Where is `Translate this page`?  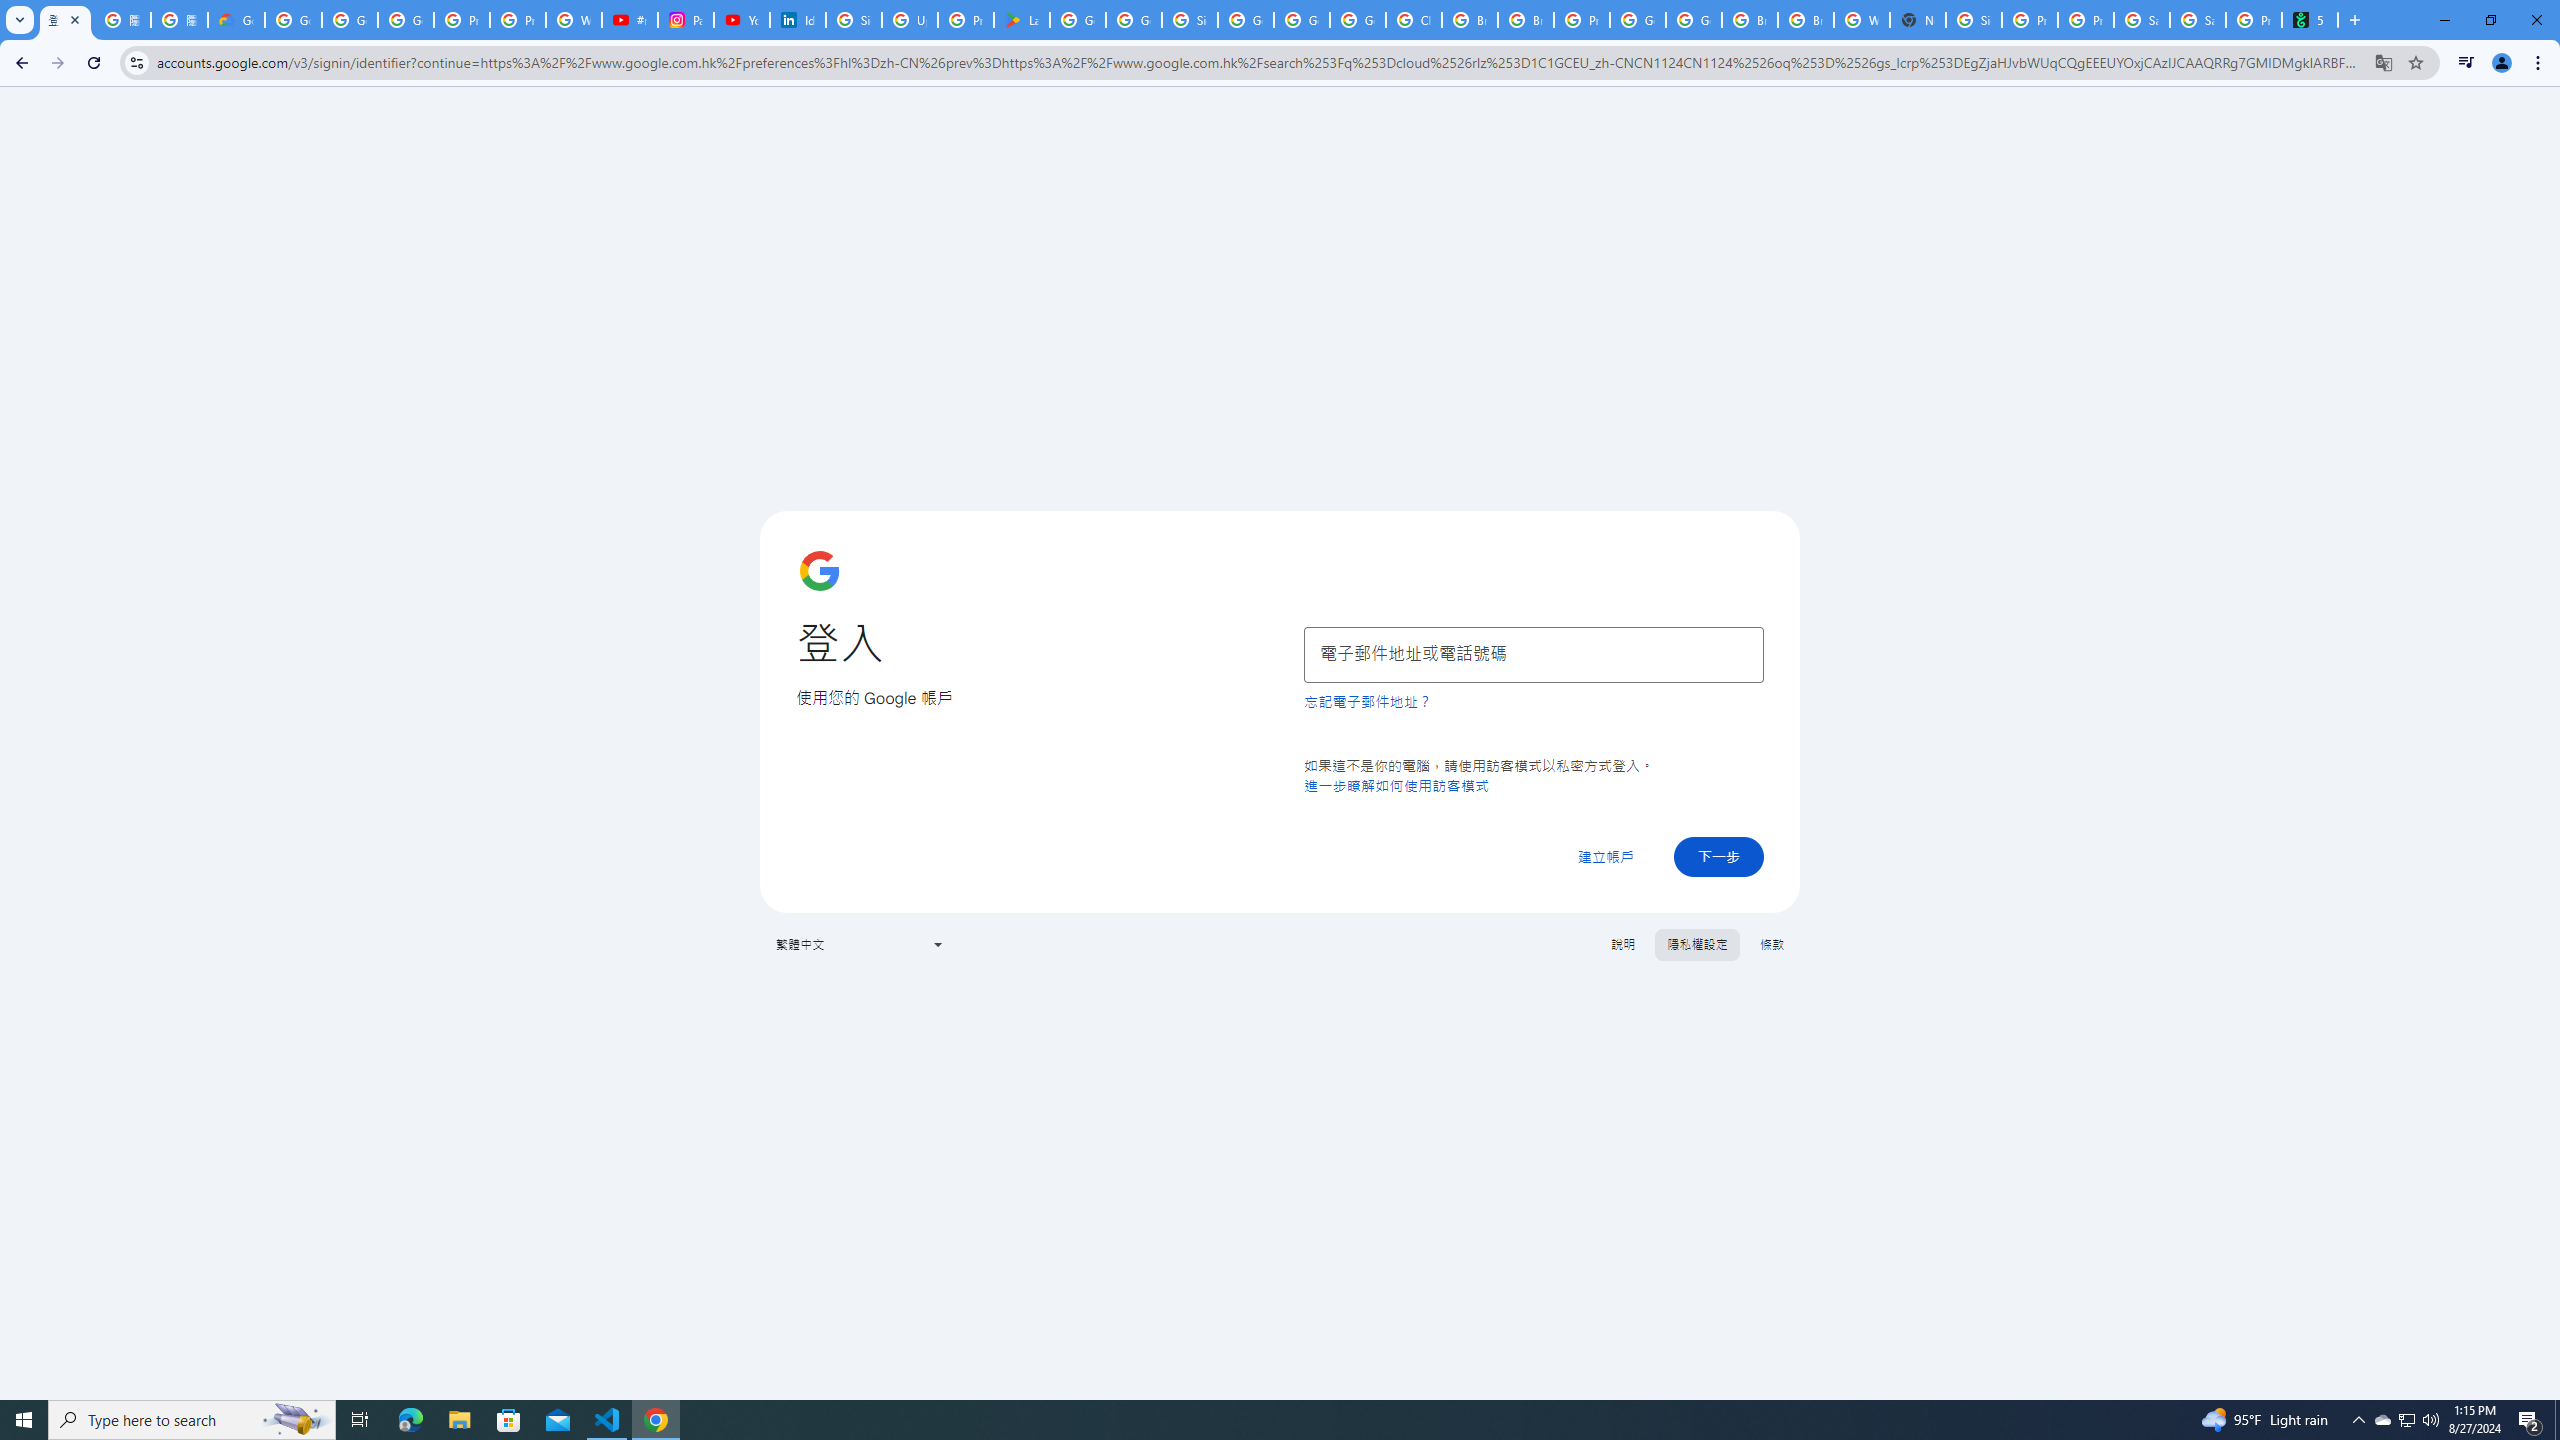
Translate this page is located at coordinates (2384, 62).